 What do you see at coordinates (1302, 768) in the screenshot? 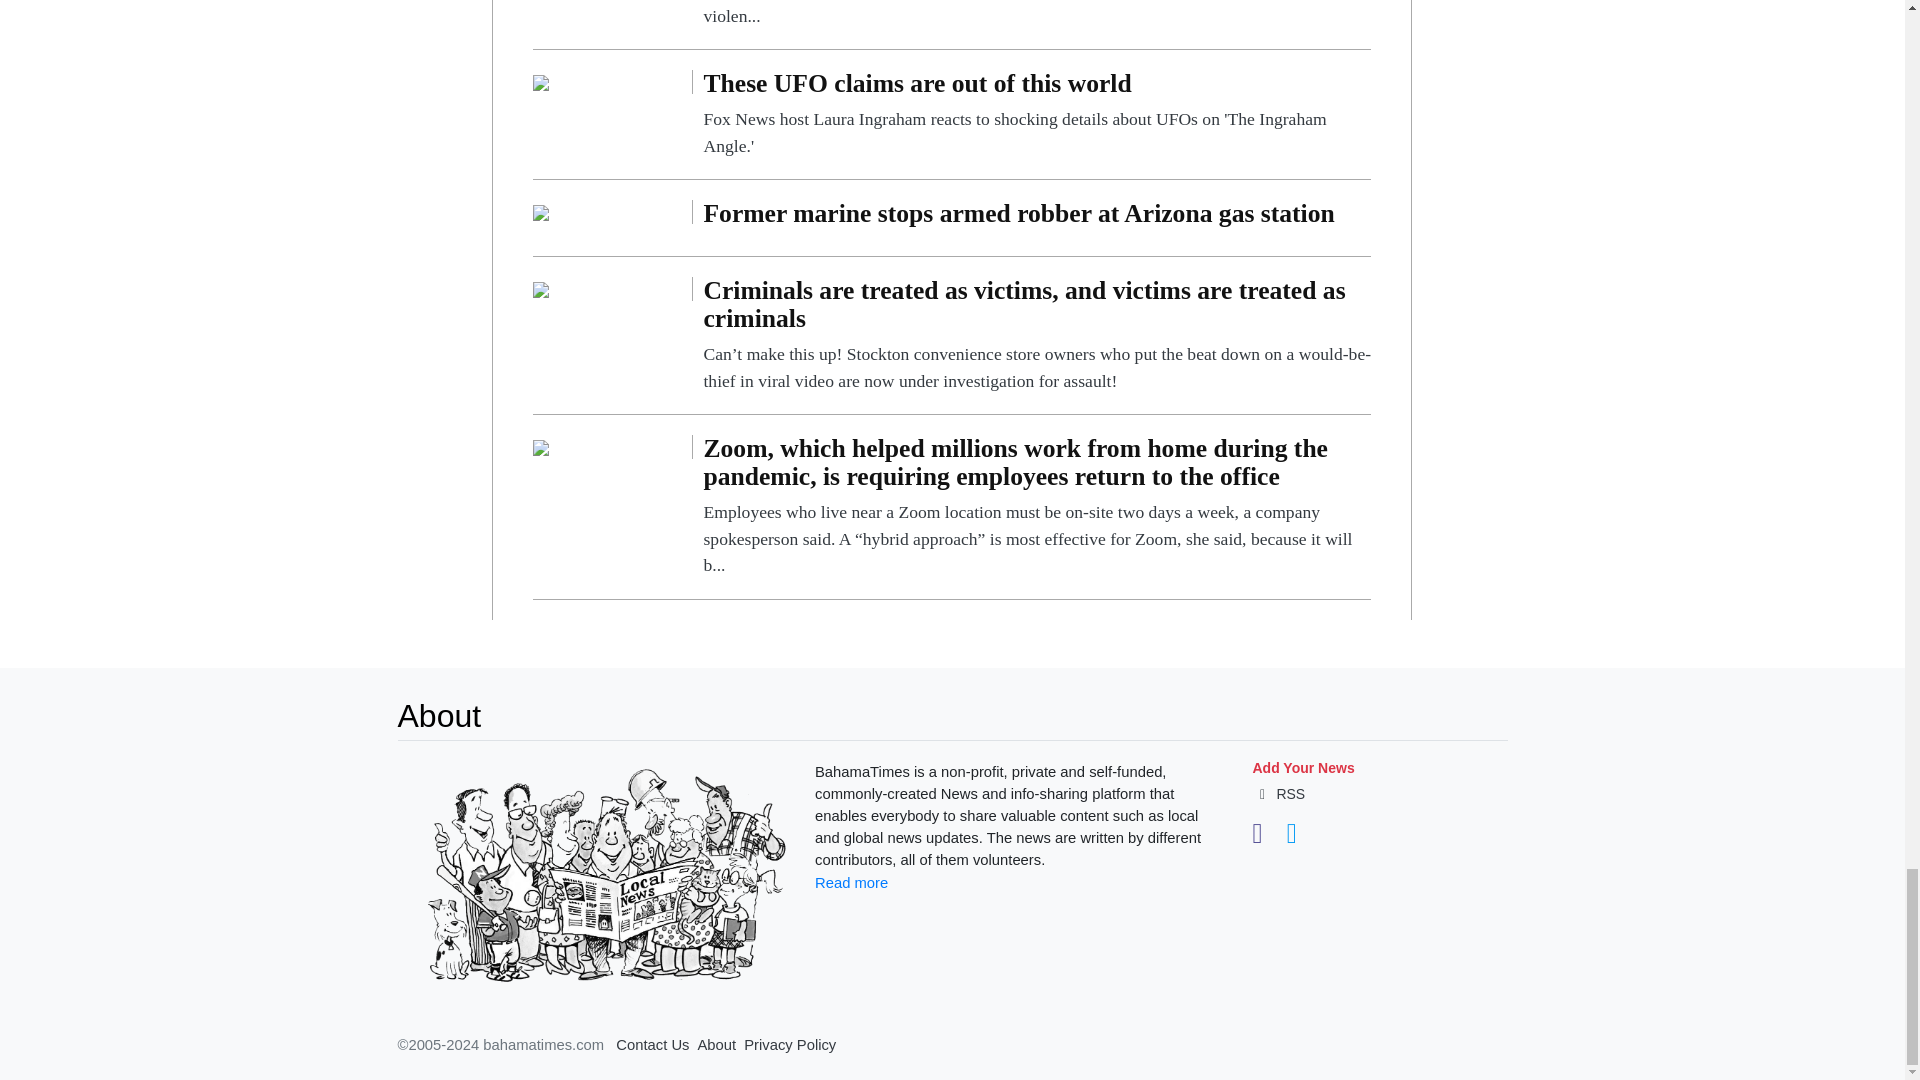
I see `Add Your News` at bounding box center [1302, 768].